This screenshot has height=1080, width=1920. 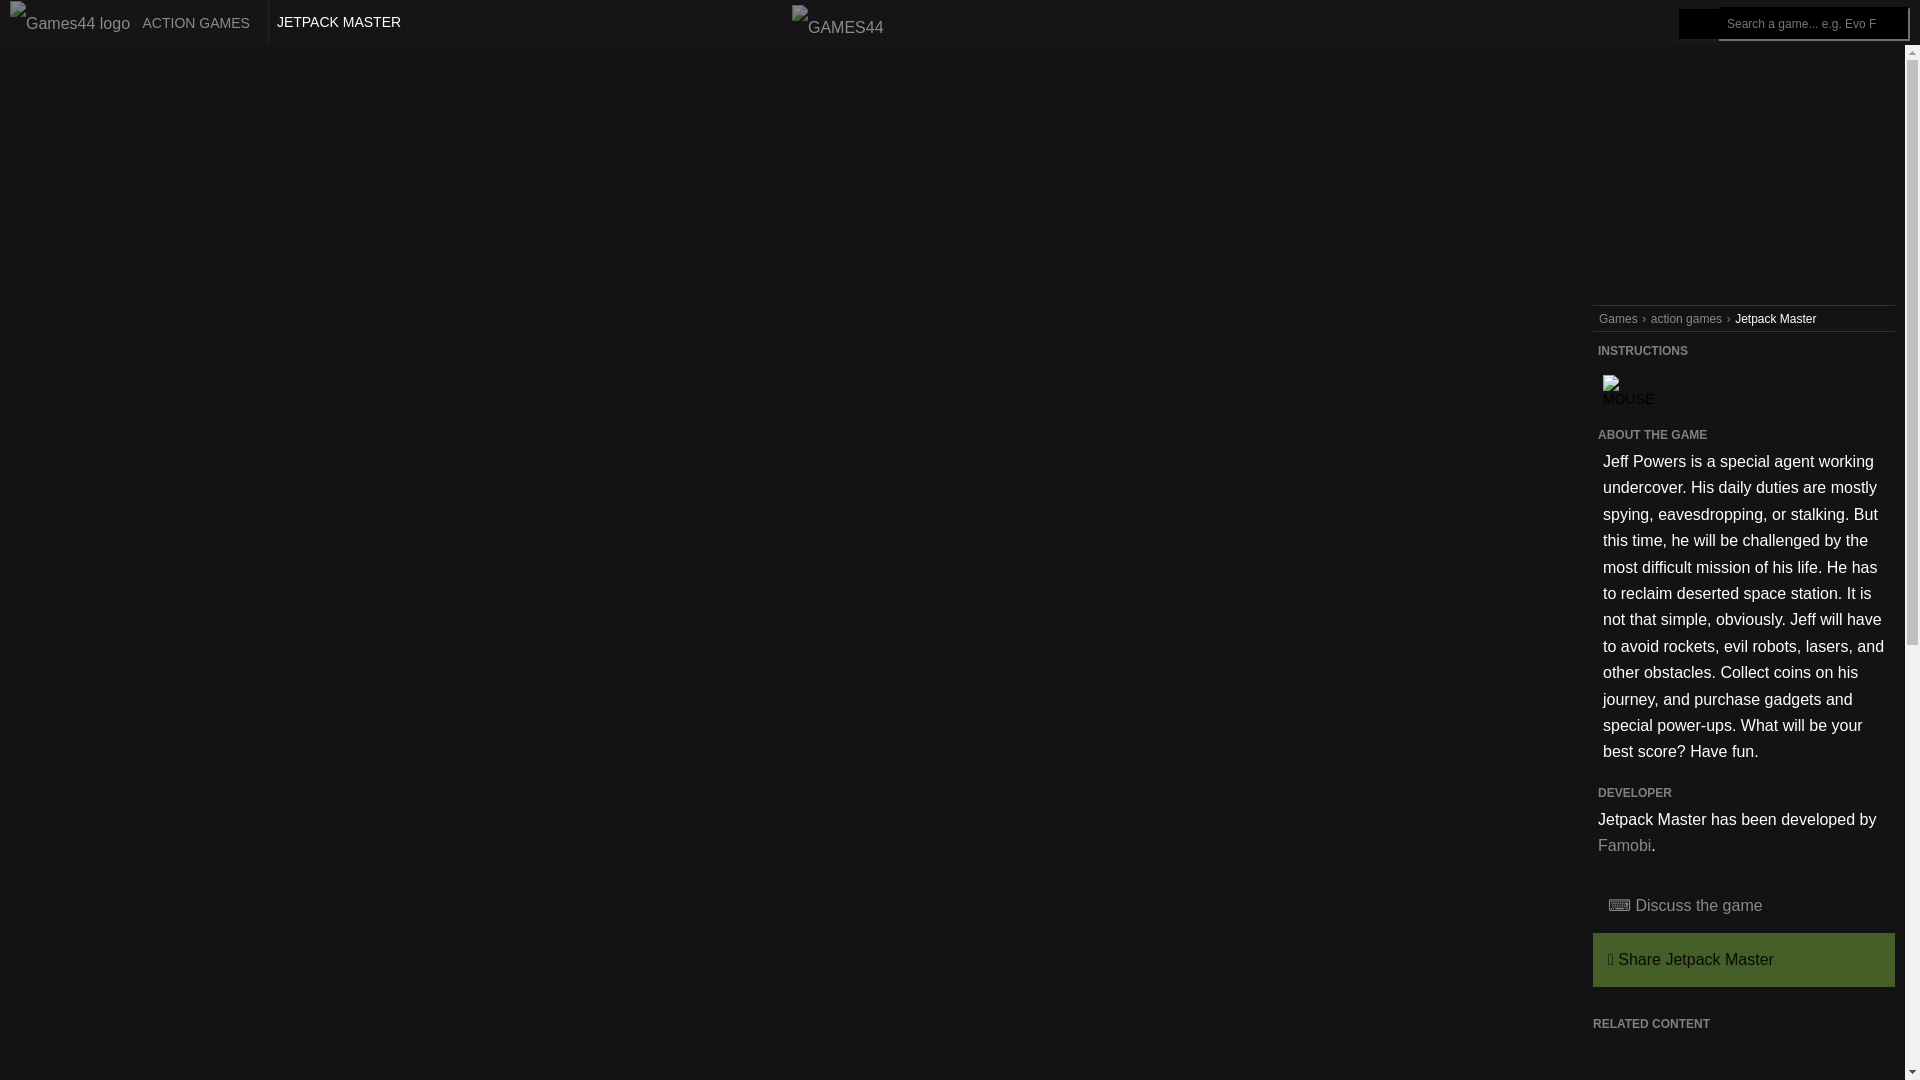 I want to click on ACTION GAMES, so click(x=134, y=23).